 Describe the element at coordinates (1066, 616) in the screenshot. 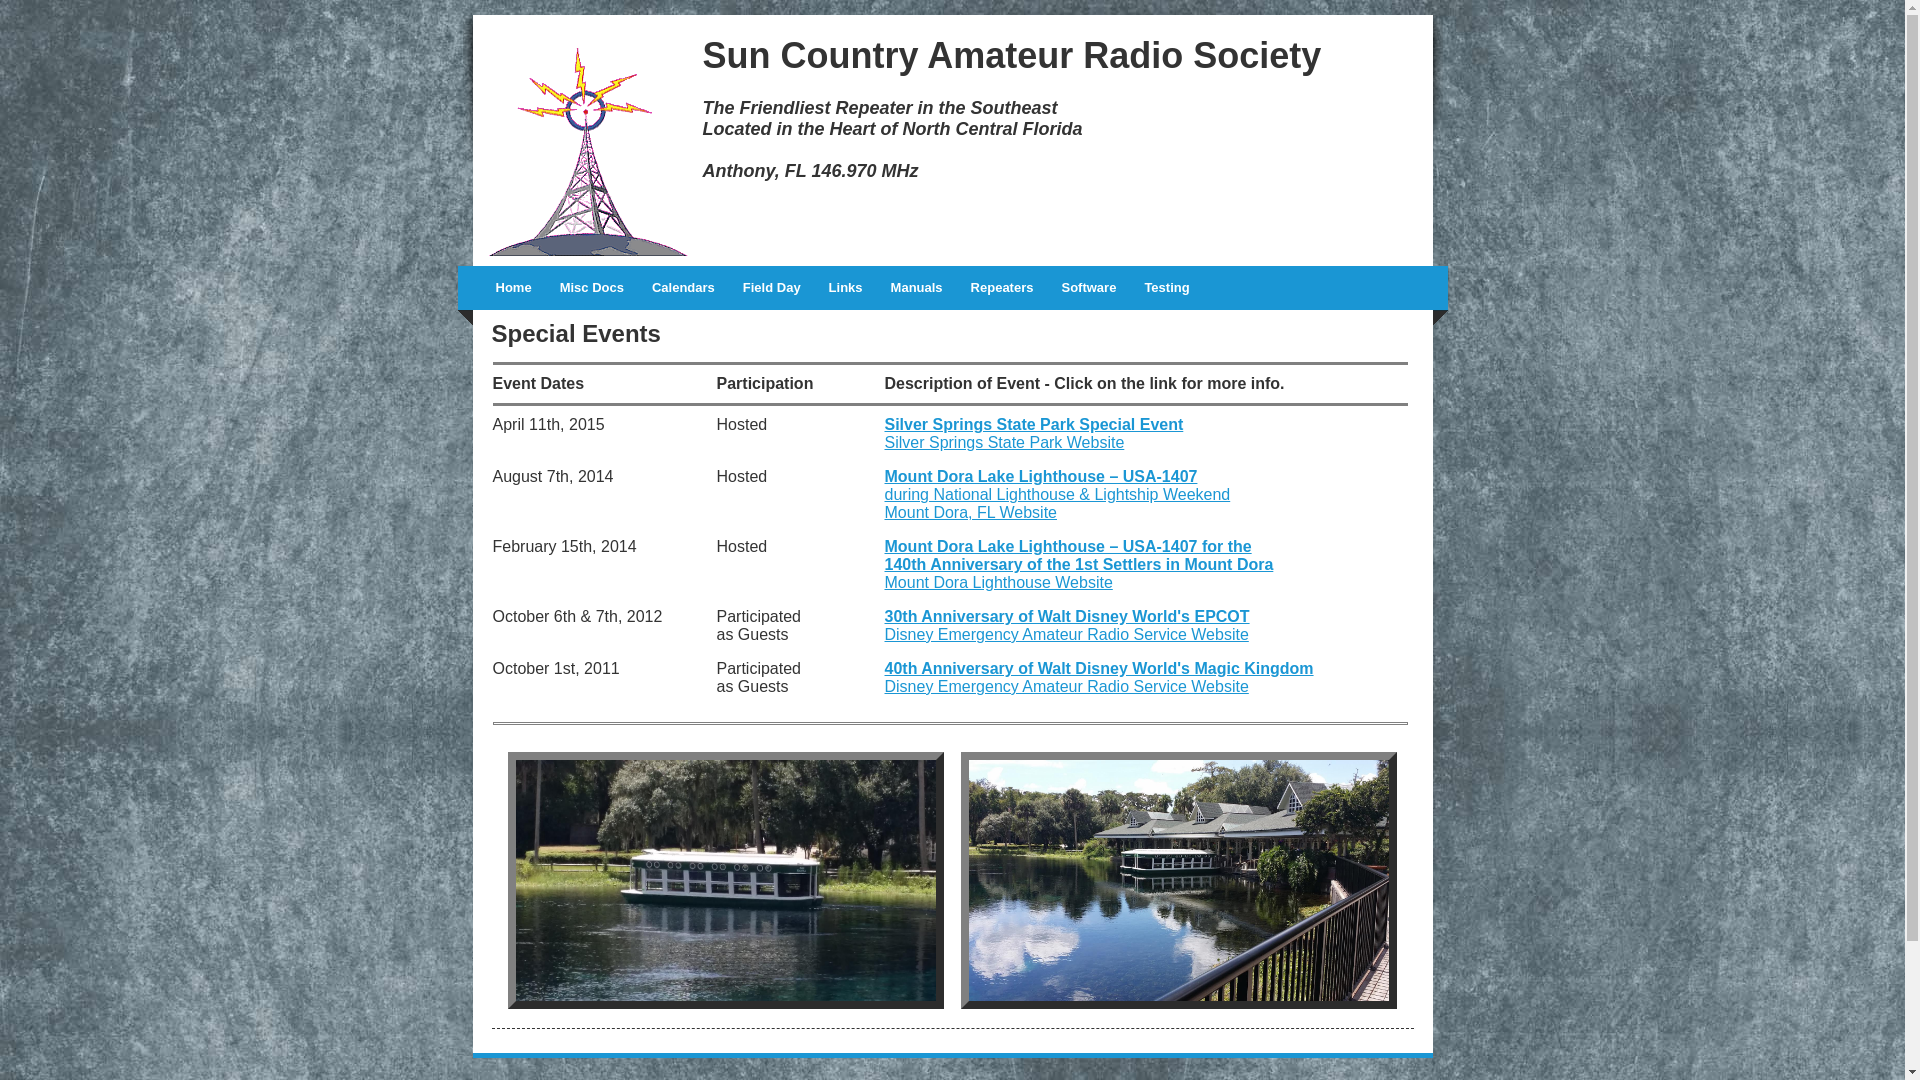

I see `30th Anniversary of Walt Disney World's EPCOT` at that location.